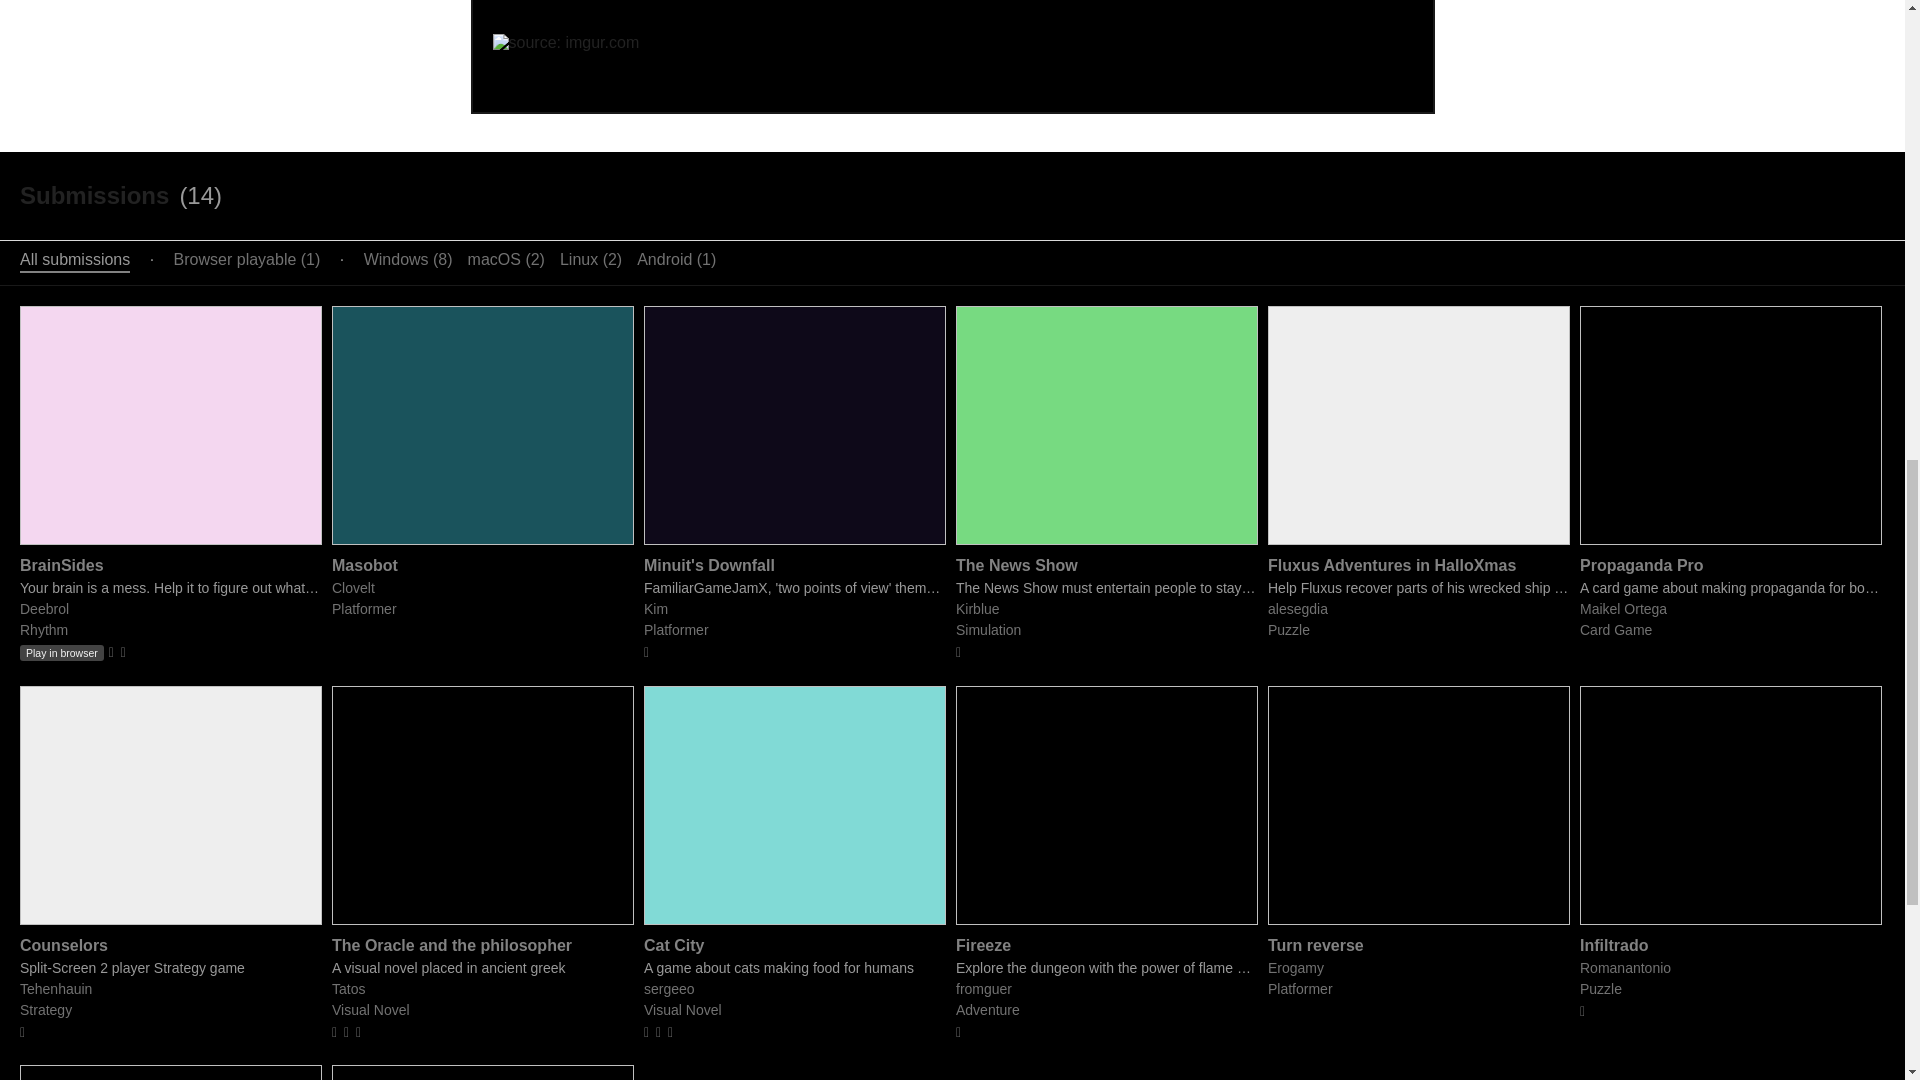  What do you see at coordinates (565, 42) in the screenshot?
I see `source: imgur.com` at bounding box center [565, 42].